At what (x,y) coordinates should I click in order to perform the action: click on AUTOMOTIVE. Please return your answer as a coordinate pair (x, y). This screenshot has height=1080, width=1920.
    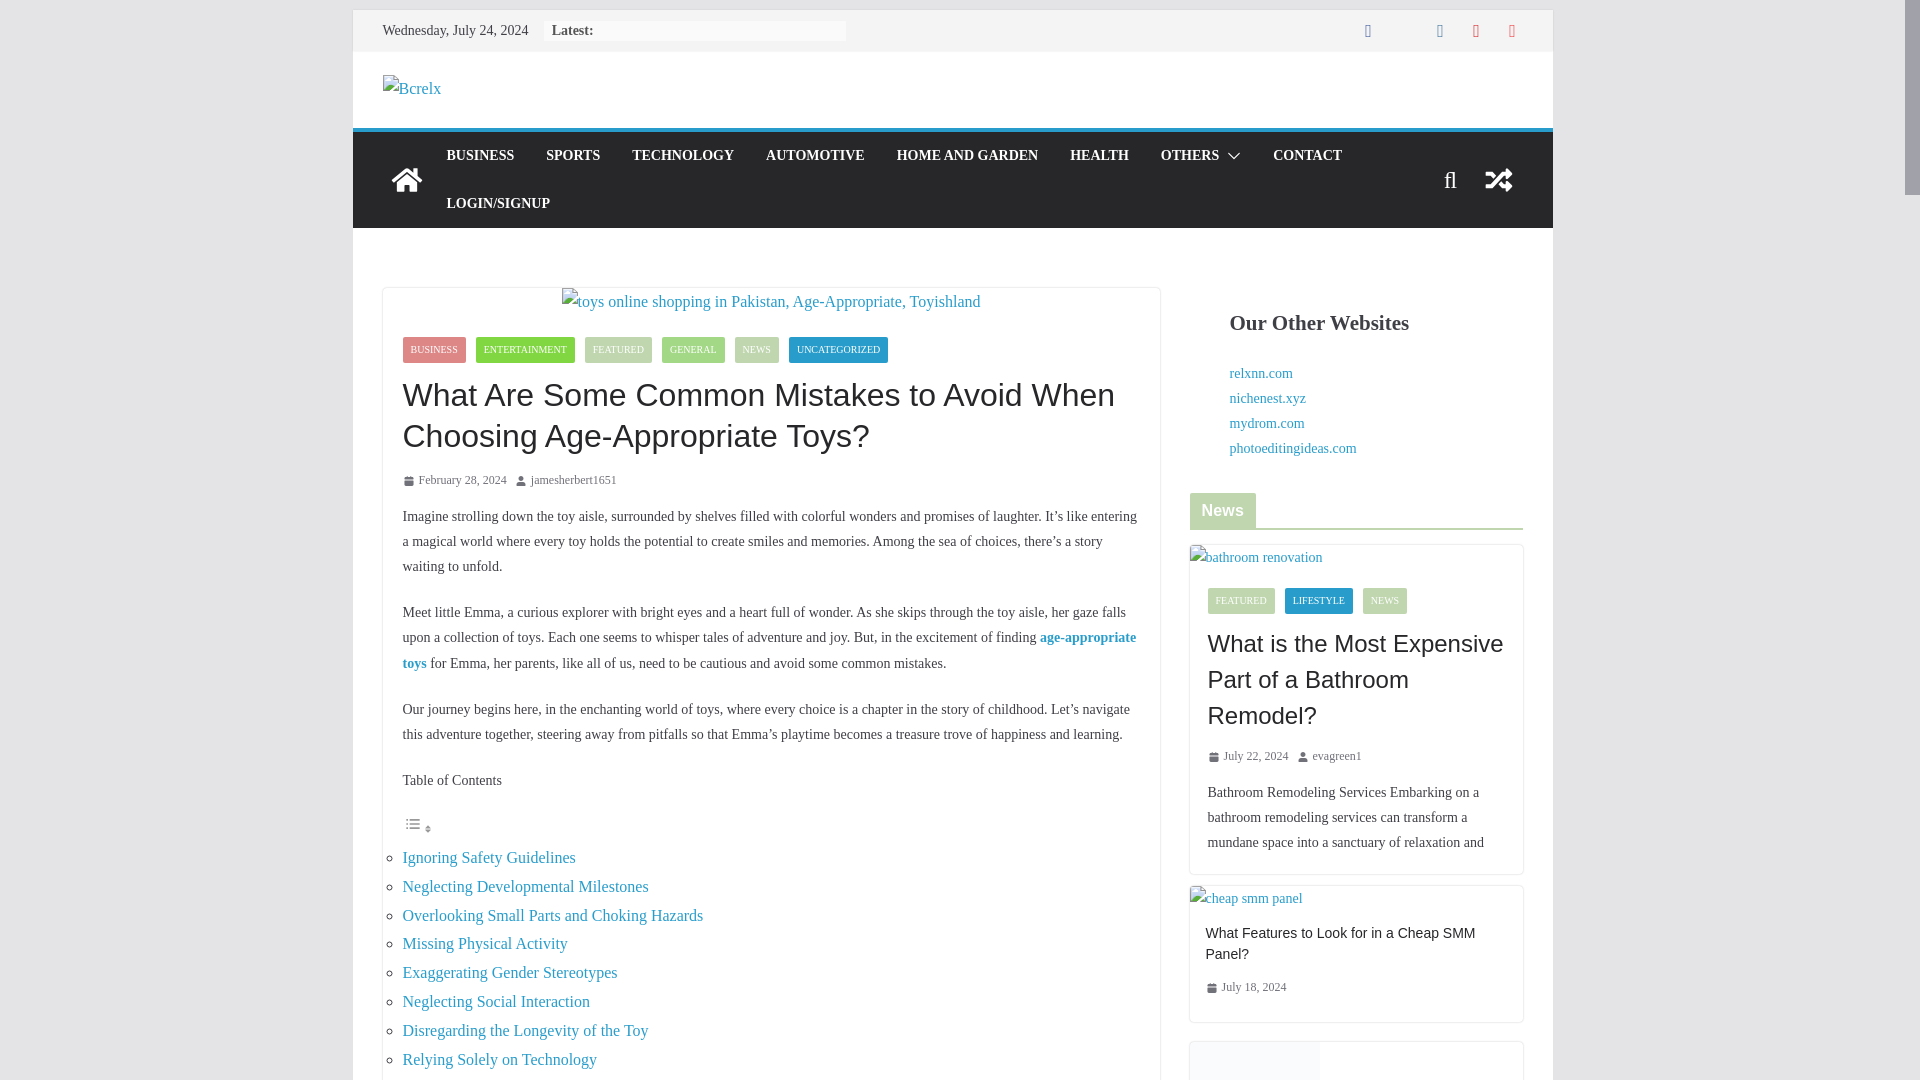
    Looking at the image, I should click on (816, 155).